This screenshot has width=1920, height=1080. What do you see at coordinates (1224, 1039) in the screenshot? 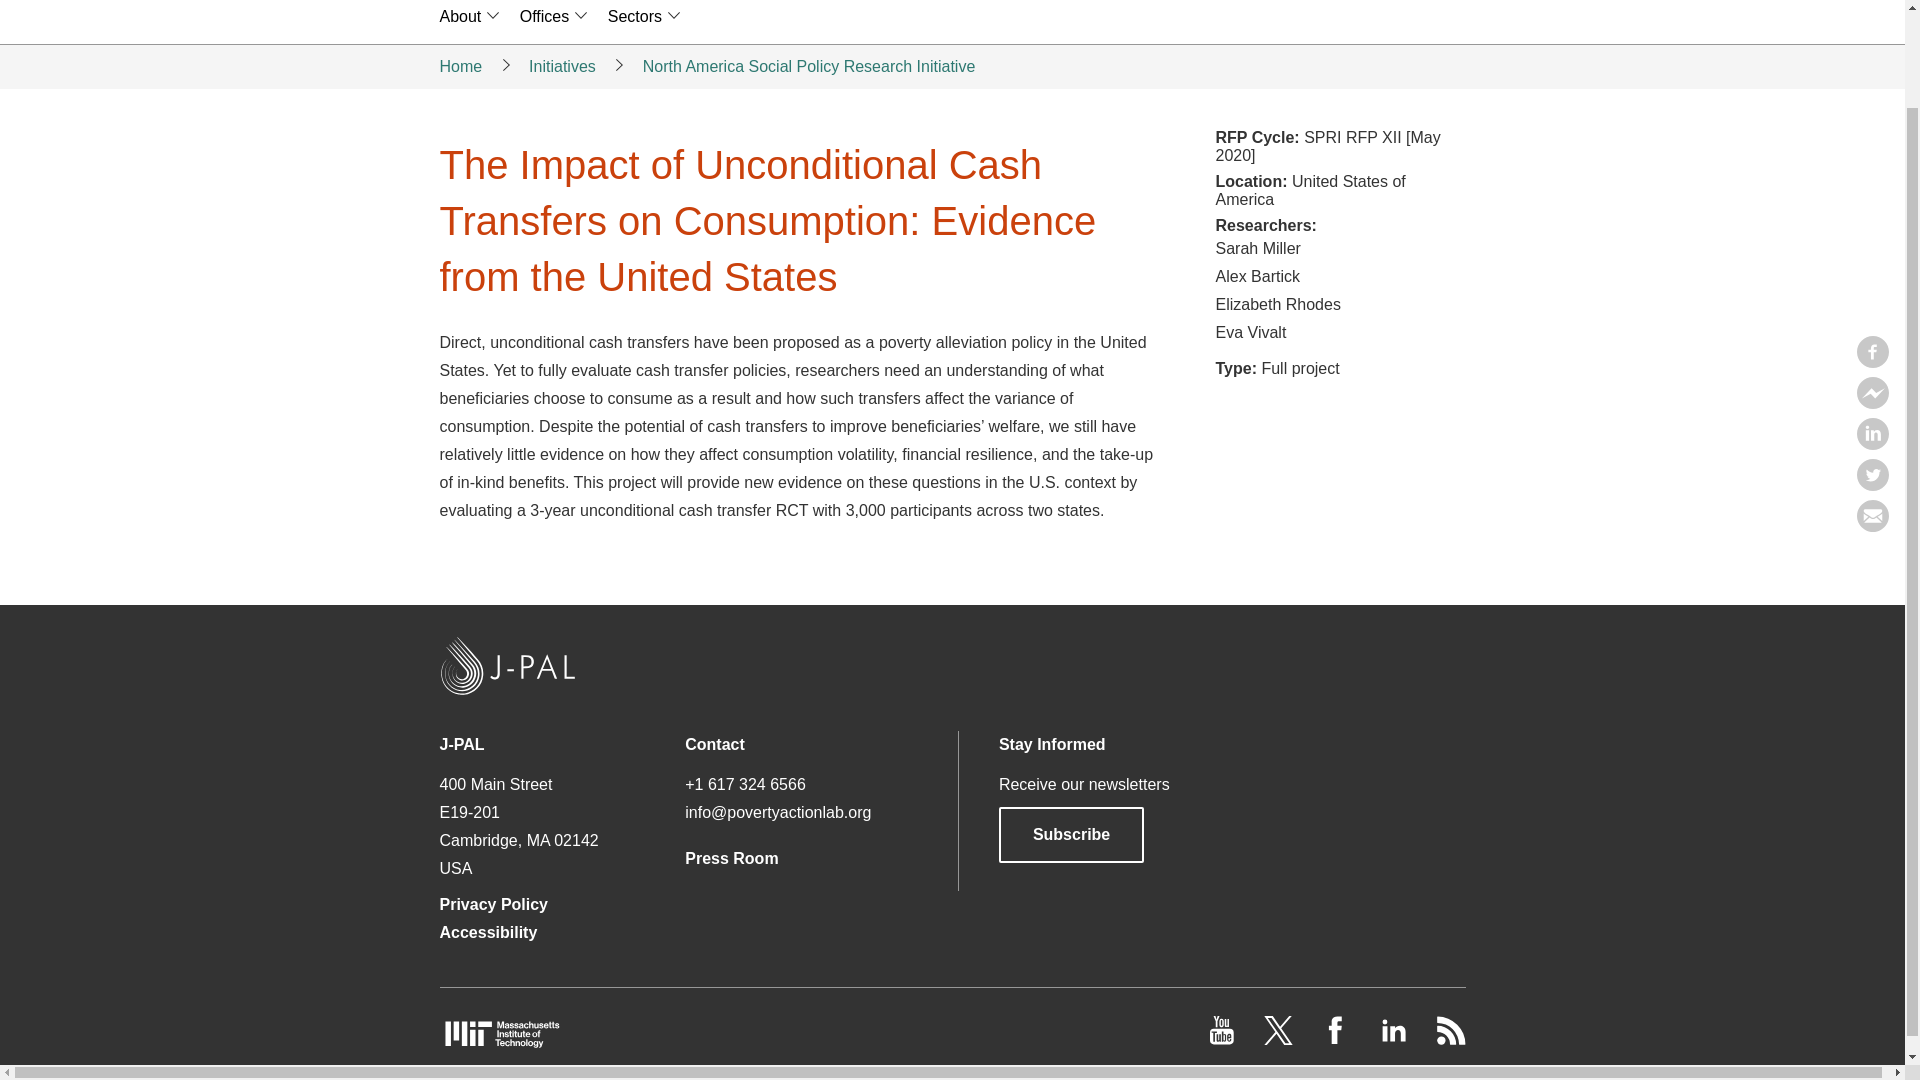
I see `youtube` at bounding box center [1224, 1039].